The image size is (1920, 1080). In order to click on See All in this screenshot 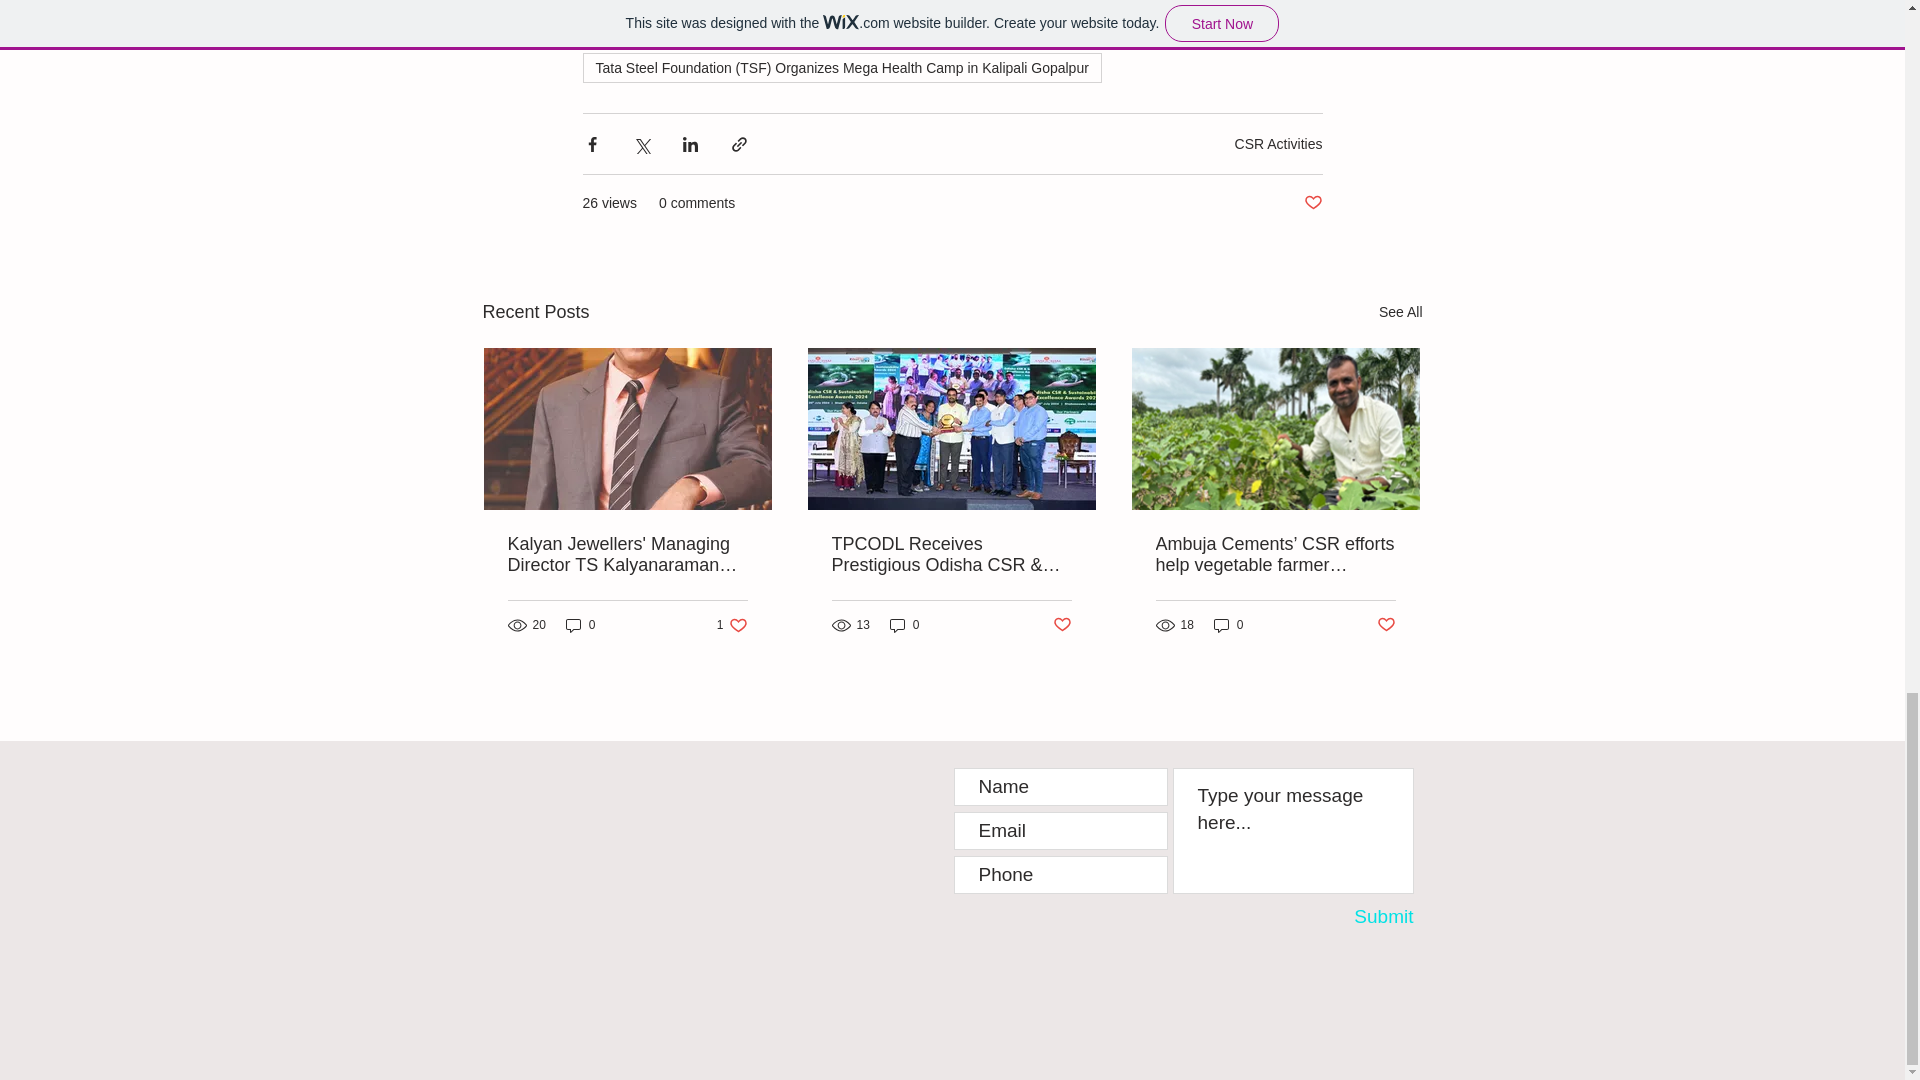, I will do `click(580, 625)`.